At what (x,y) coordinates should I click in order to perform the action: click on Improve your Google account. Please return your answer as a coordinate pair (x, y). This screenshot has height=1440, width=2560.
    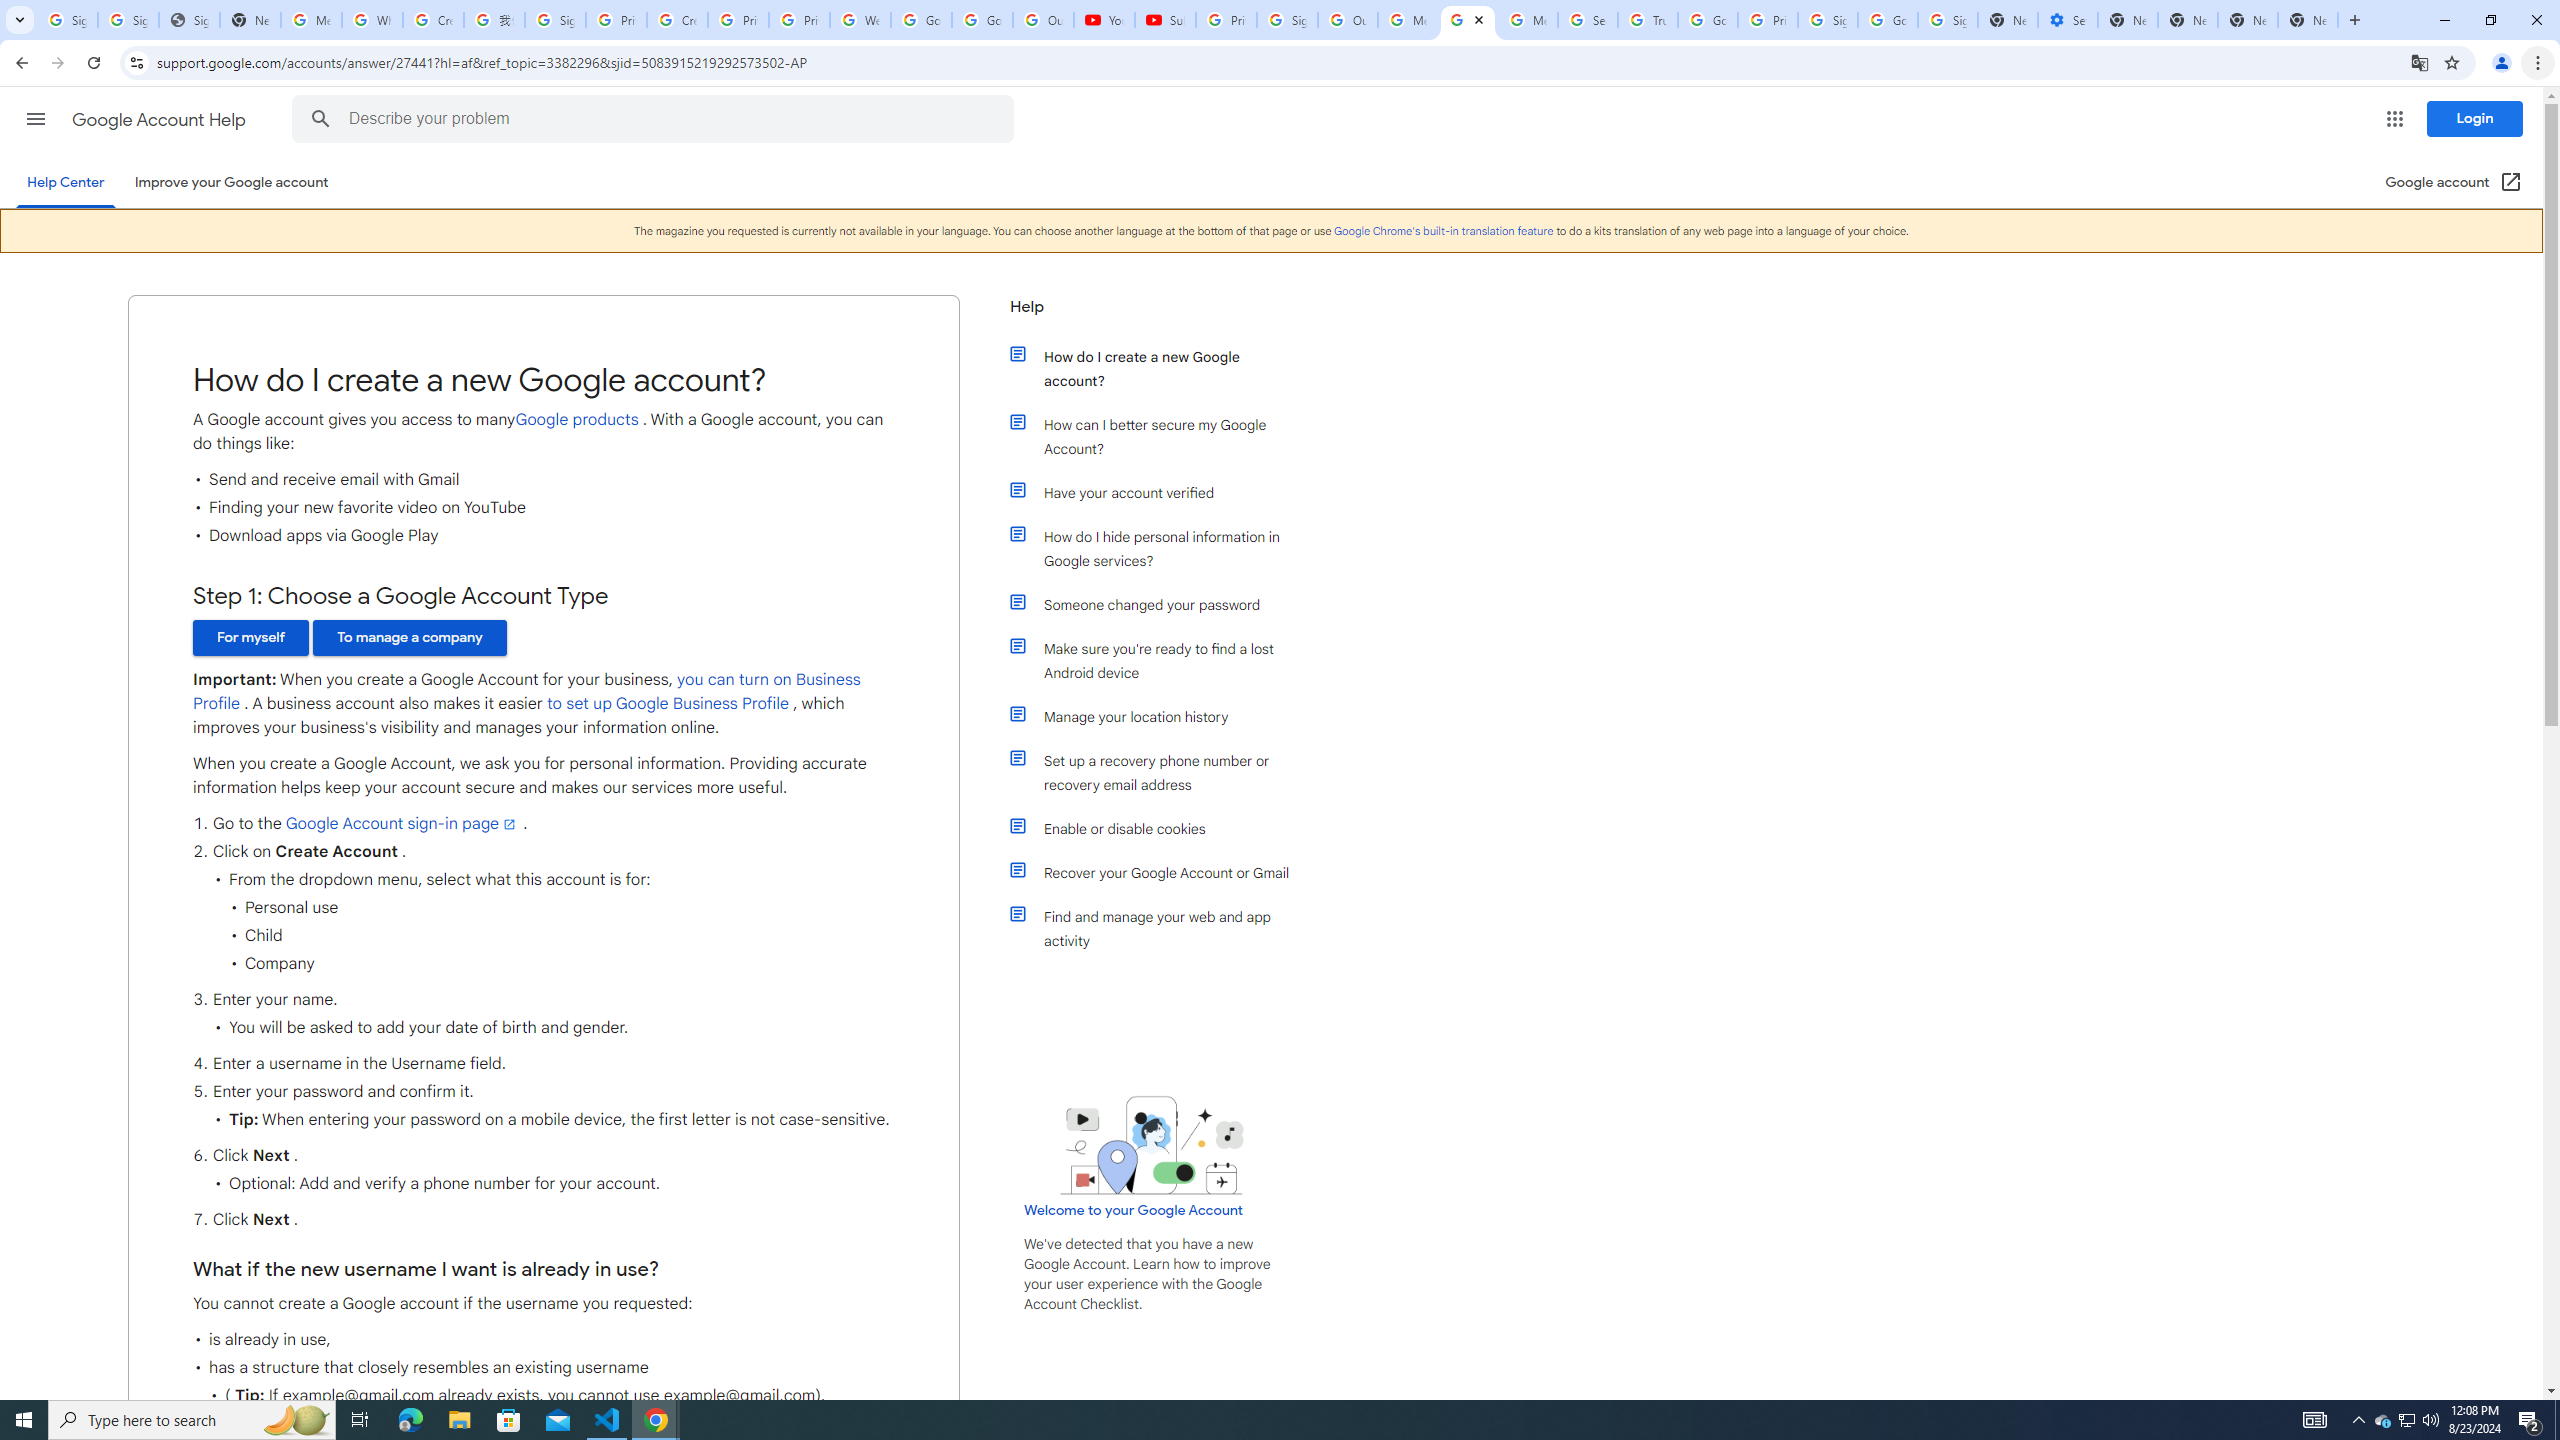
    Looking at the image, I should click on (231, 182).